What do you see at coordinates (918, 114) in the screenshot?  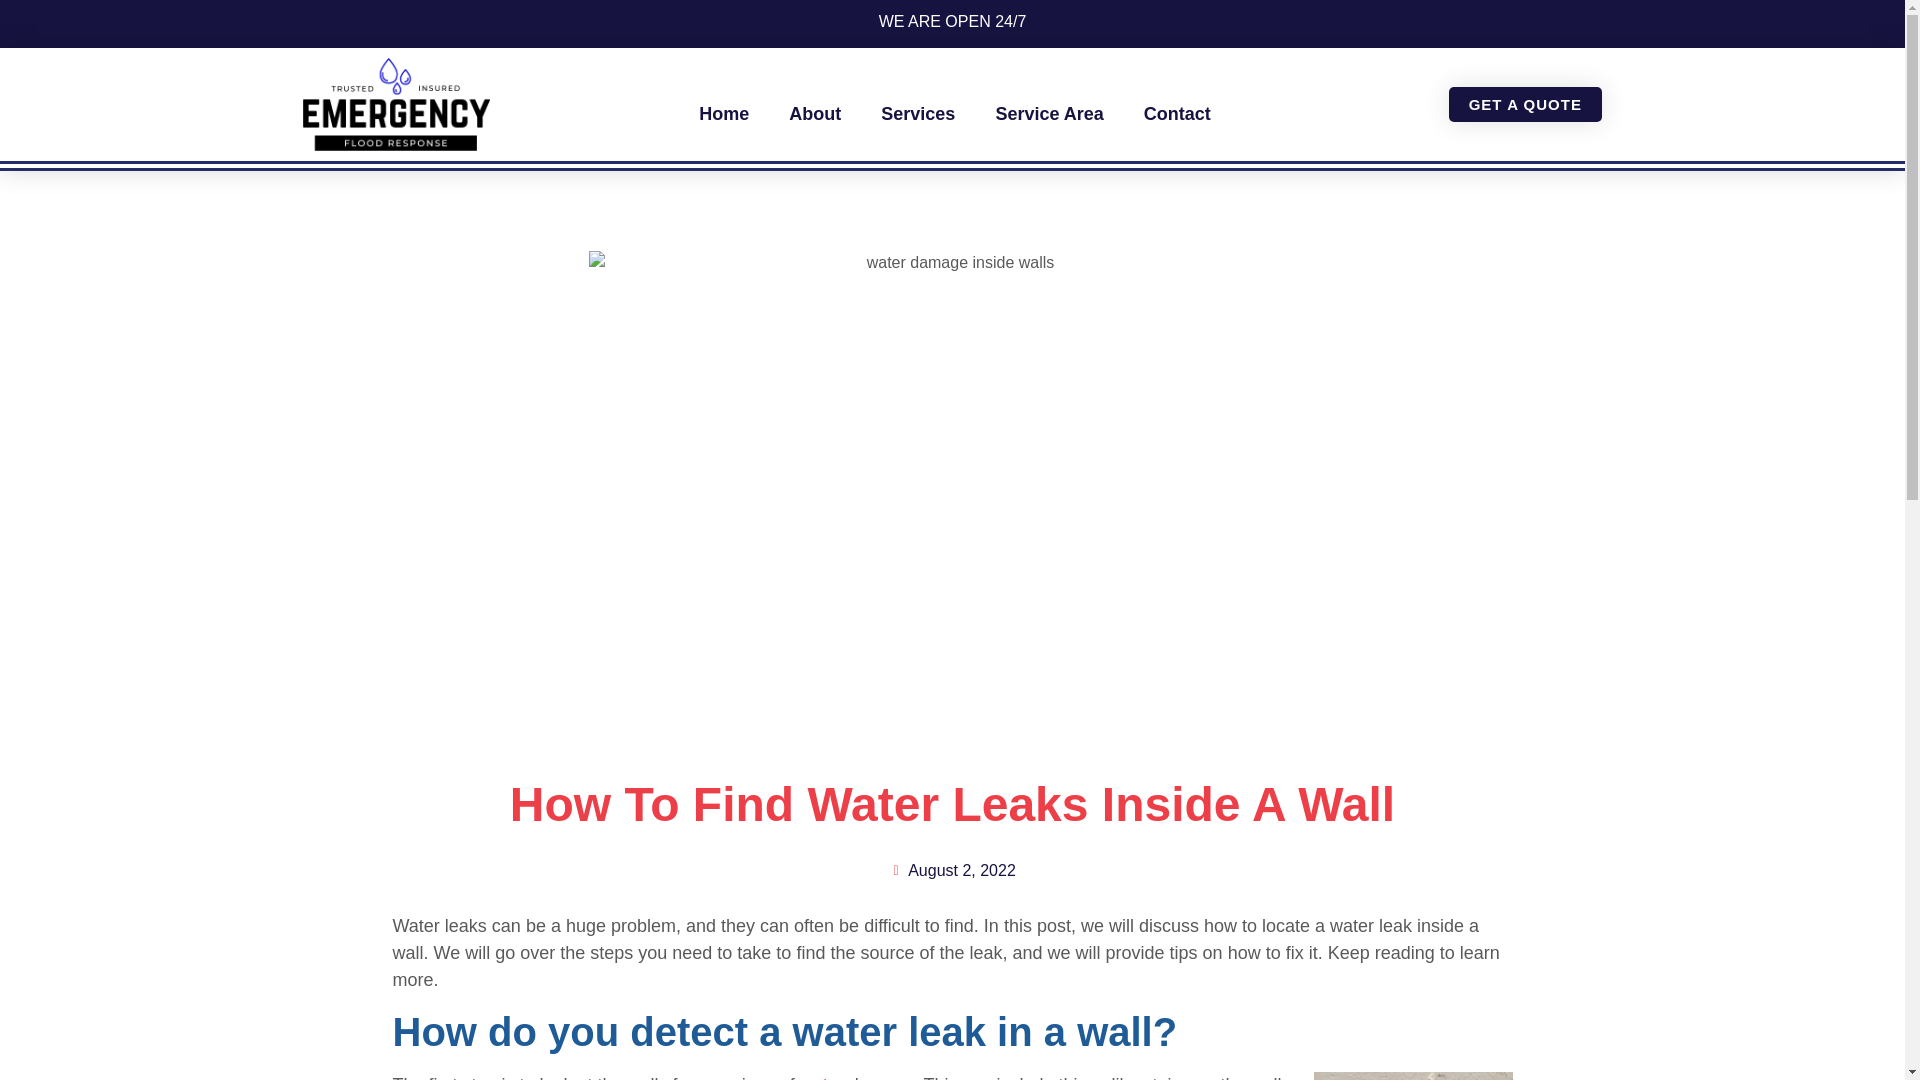 I see `Services` at bounding box center [918, 114].